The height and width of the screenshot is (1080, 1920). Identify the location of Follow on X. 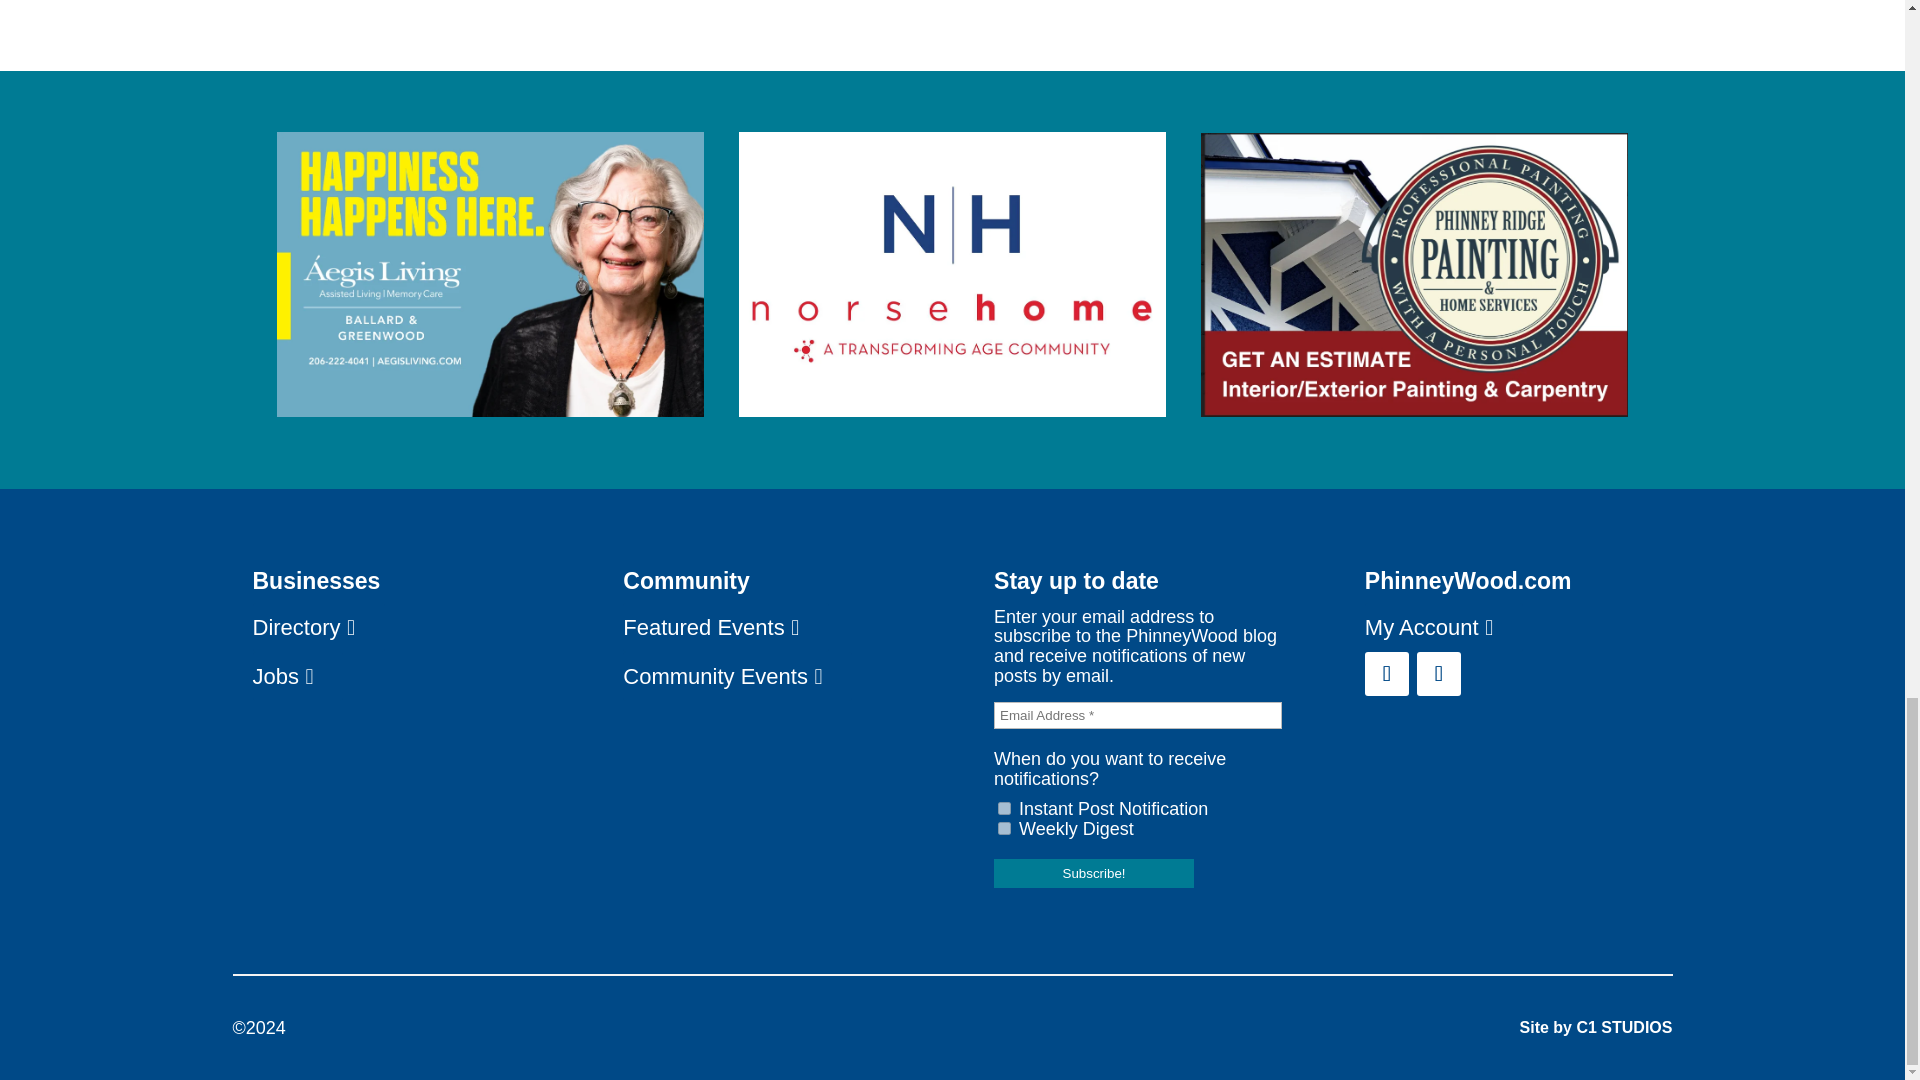
(1438, 674).